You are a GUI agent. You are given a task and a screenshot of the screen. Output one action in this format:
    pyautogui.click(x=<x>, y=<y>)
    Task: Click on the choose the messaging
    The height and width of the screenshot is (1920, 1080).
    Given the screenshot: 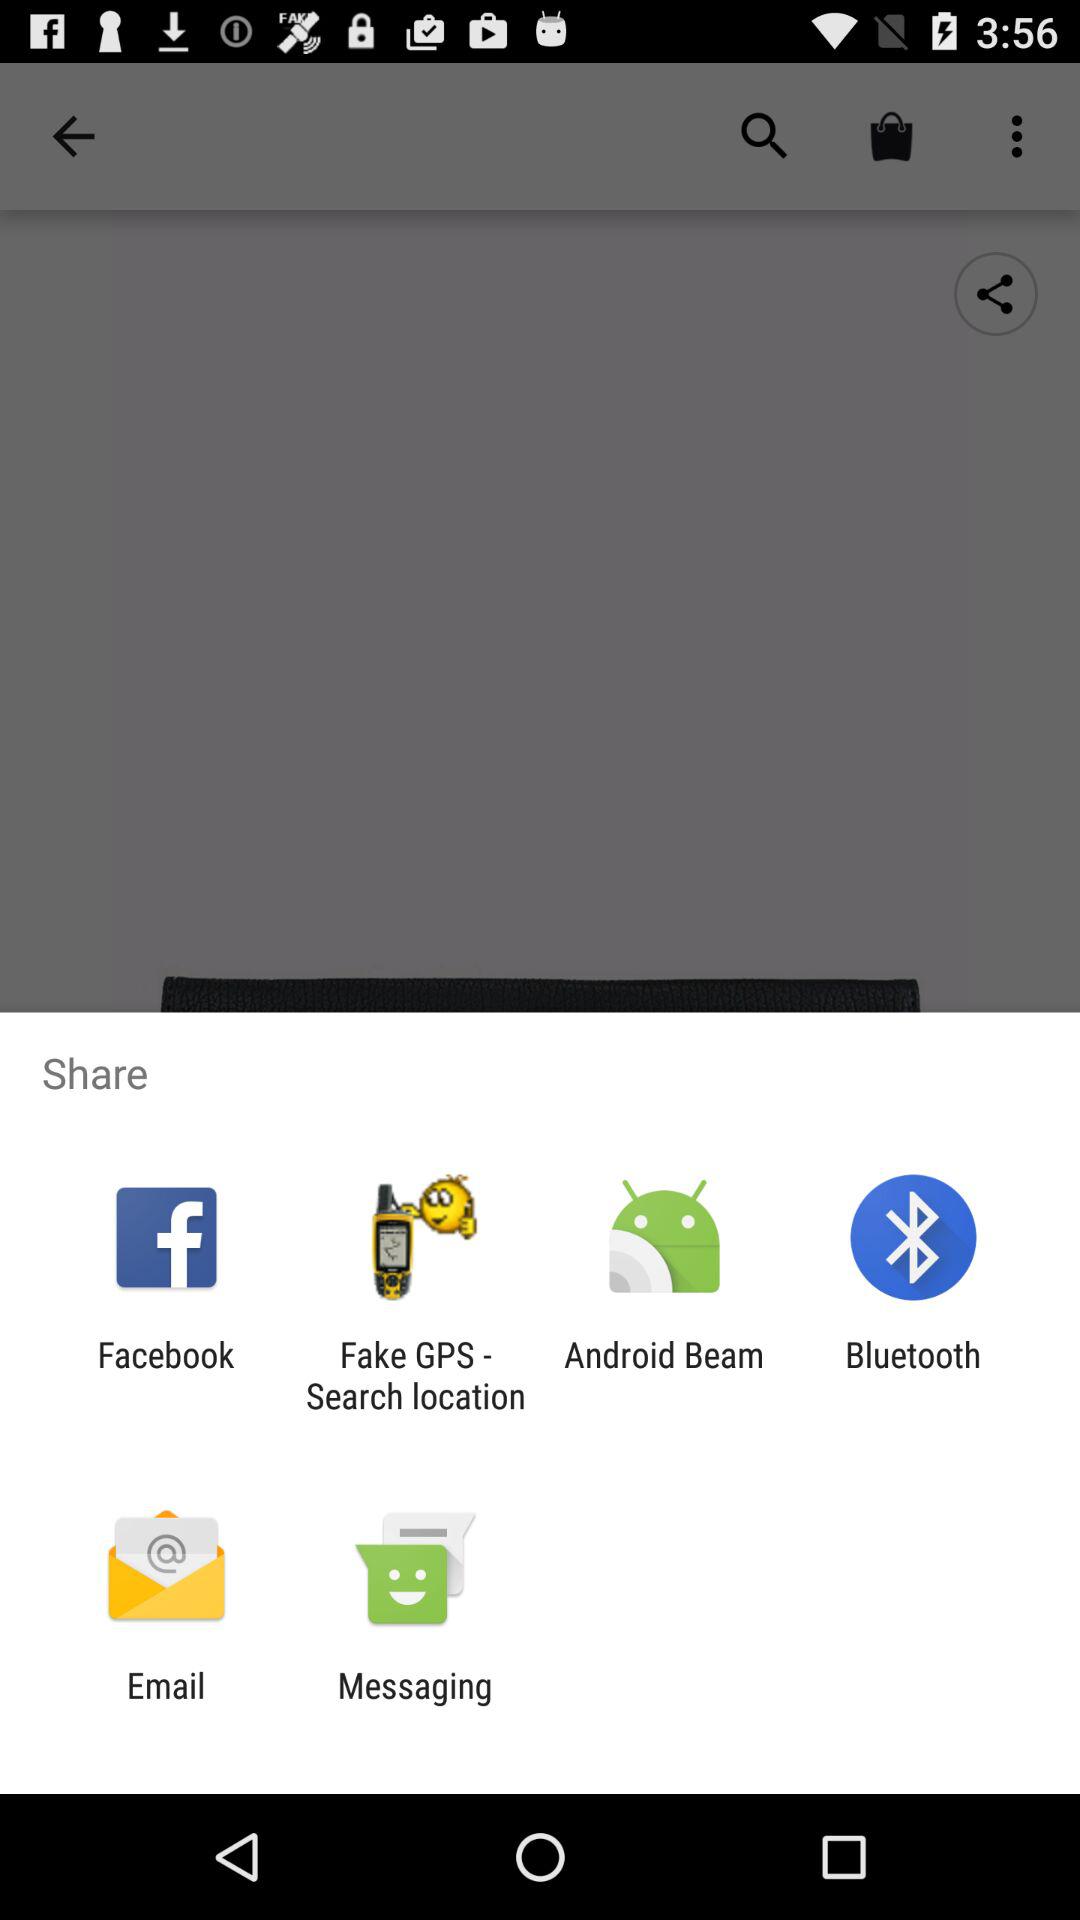 What is the action you would take?
    pyautogui.click(x=414, y=1706)
    